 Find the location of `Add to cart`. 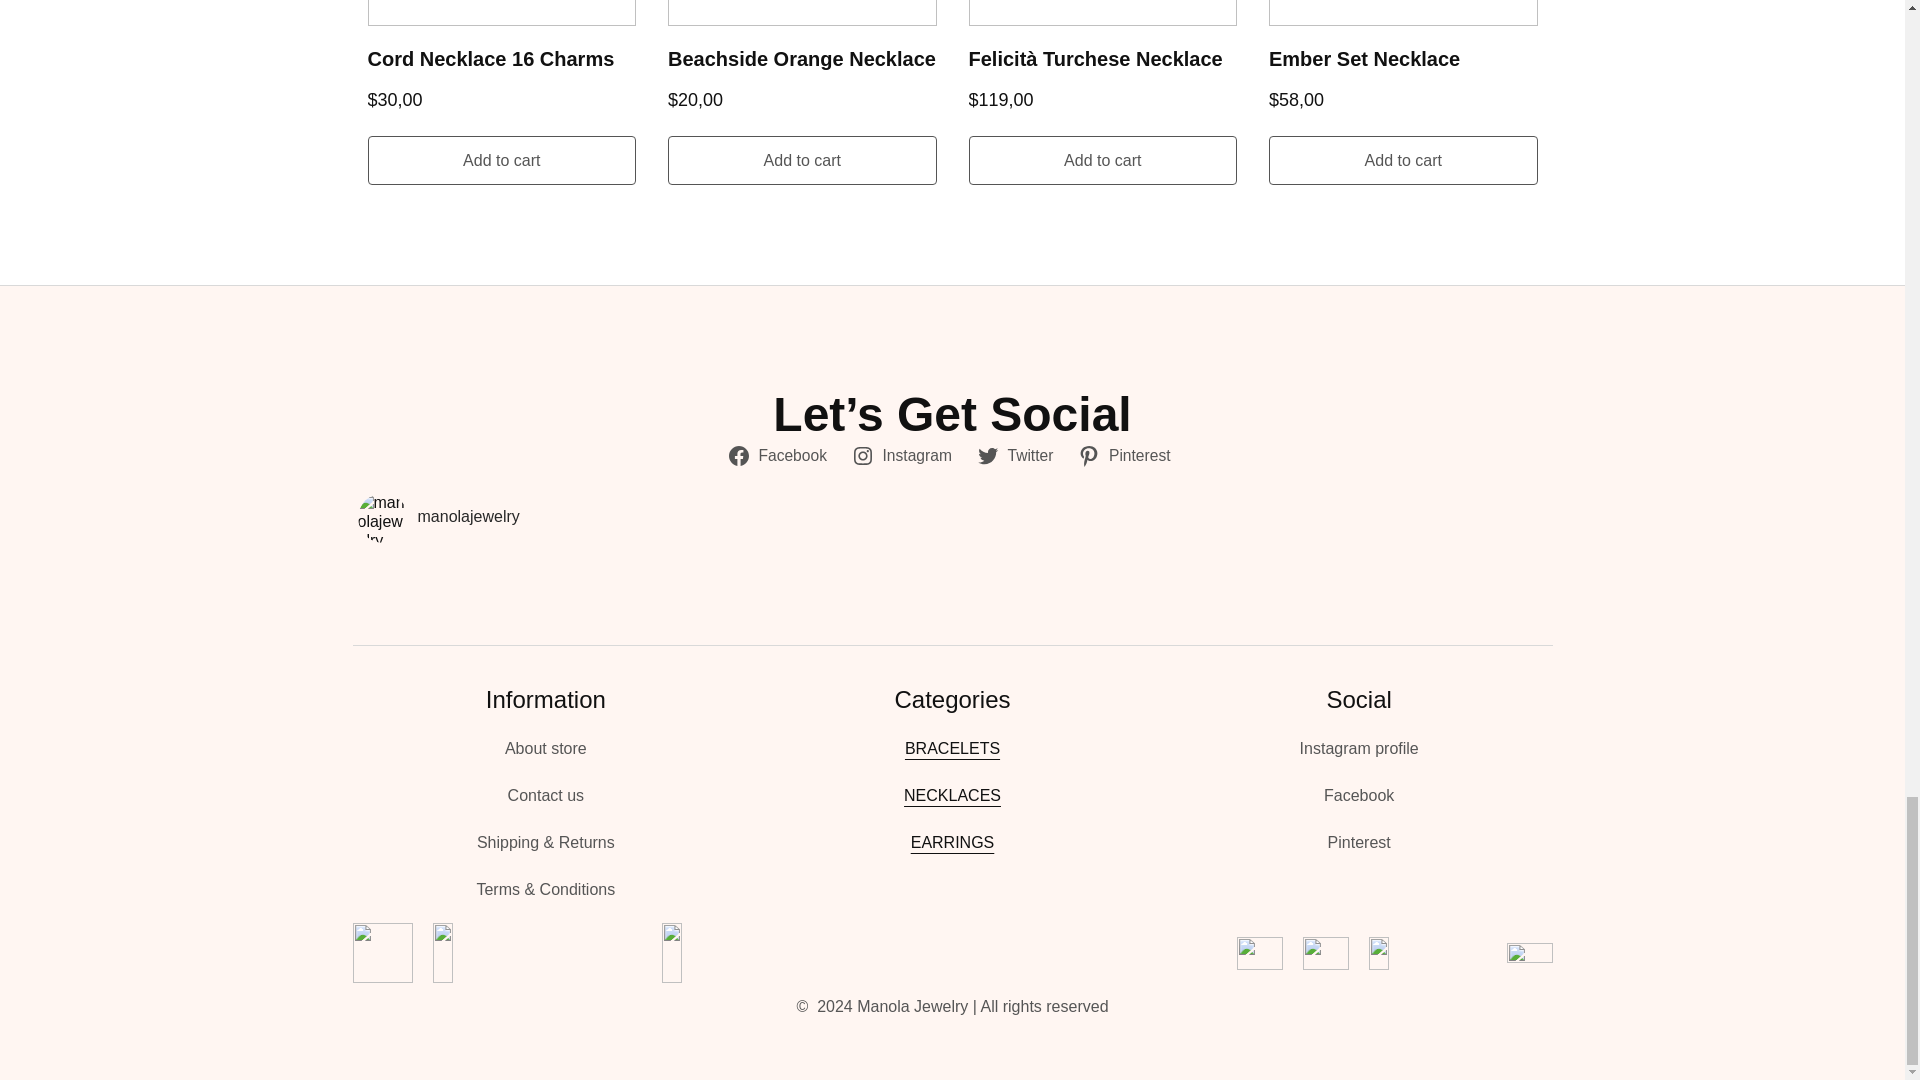

Add to cart is located at coordinates (502, 160).